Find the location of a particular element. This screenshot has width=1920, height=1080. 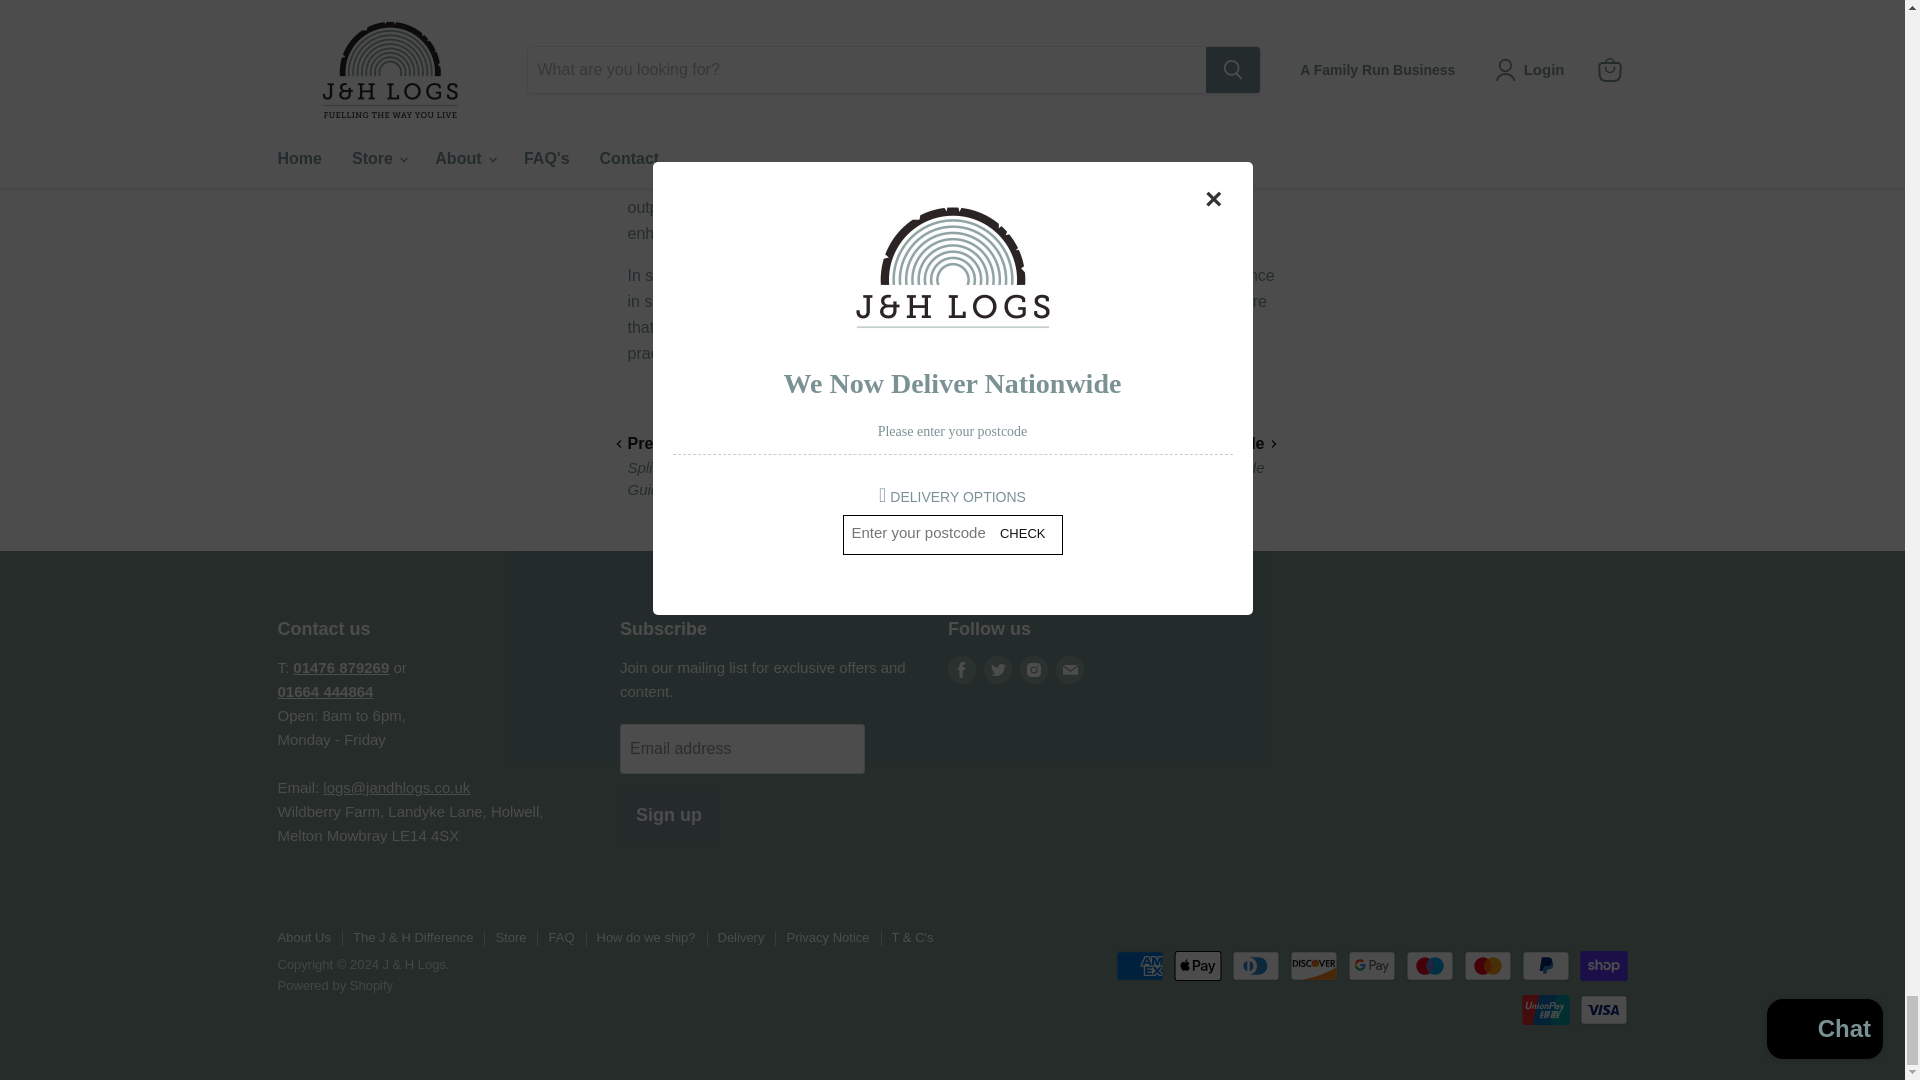

Apple Pay is located at coordinates (1197, 966).